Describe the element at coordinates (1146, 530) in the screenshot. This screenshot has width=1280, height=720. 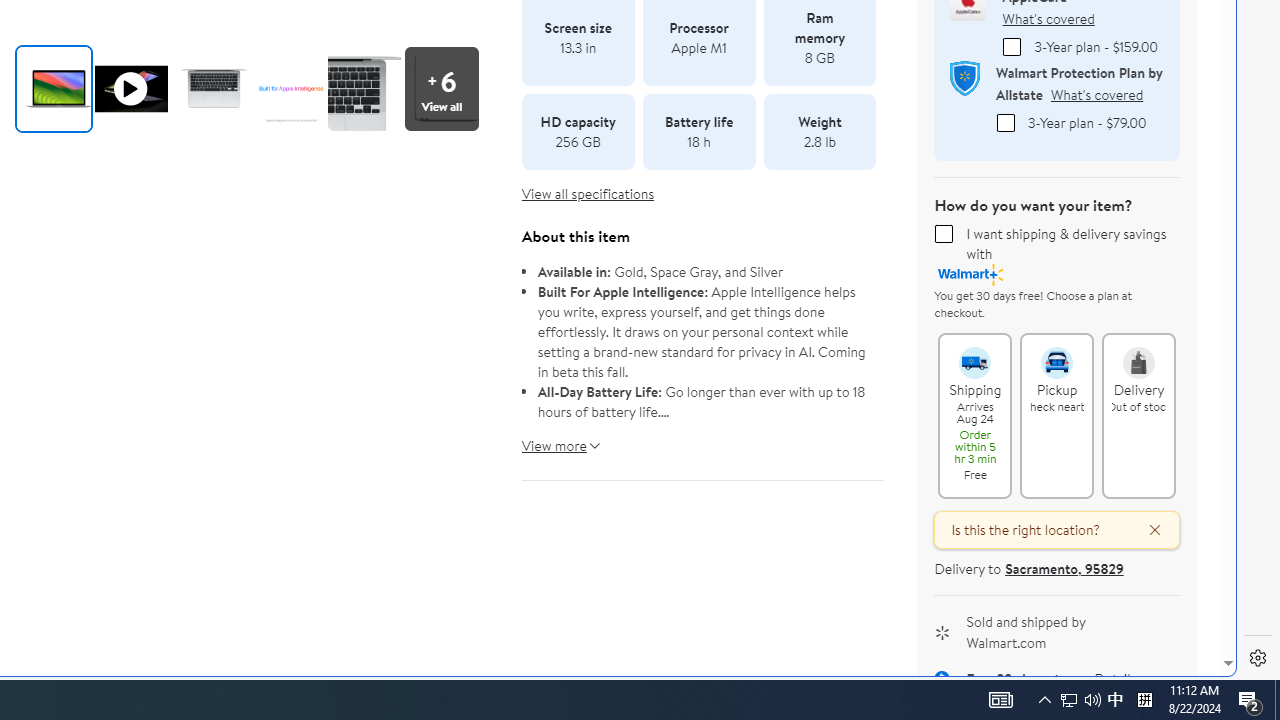
I see `Close question` at that location.